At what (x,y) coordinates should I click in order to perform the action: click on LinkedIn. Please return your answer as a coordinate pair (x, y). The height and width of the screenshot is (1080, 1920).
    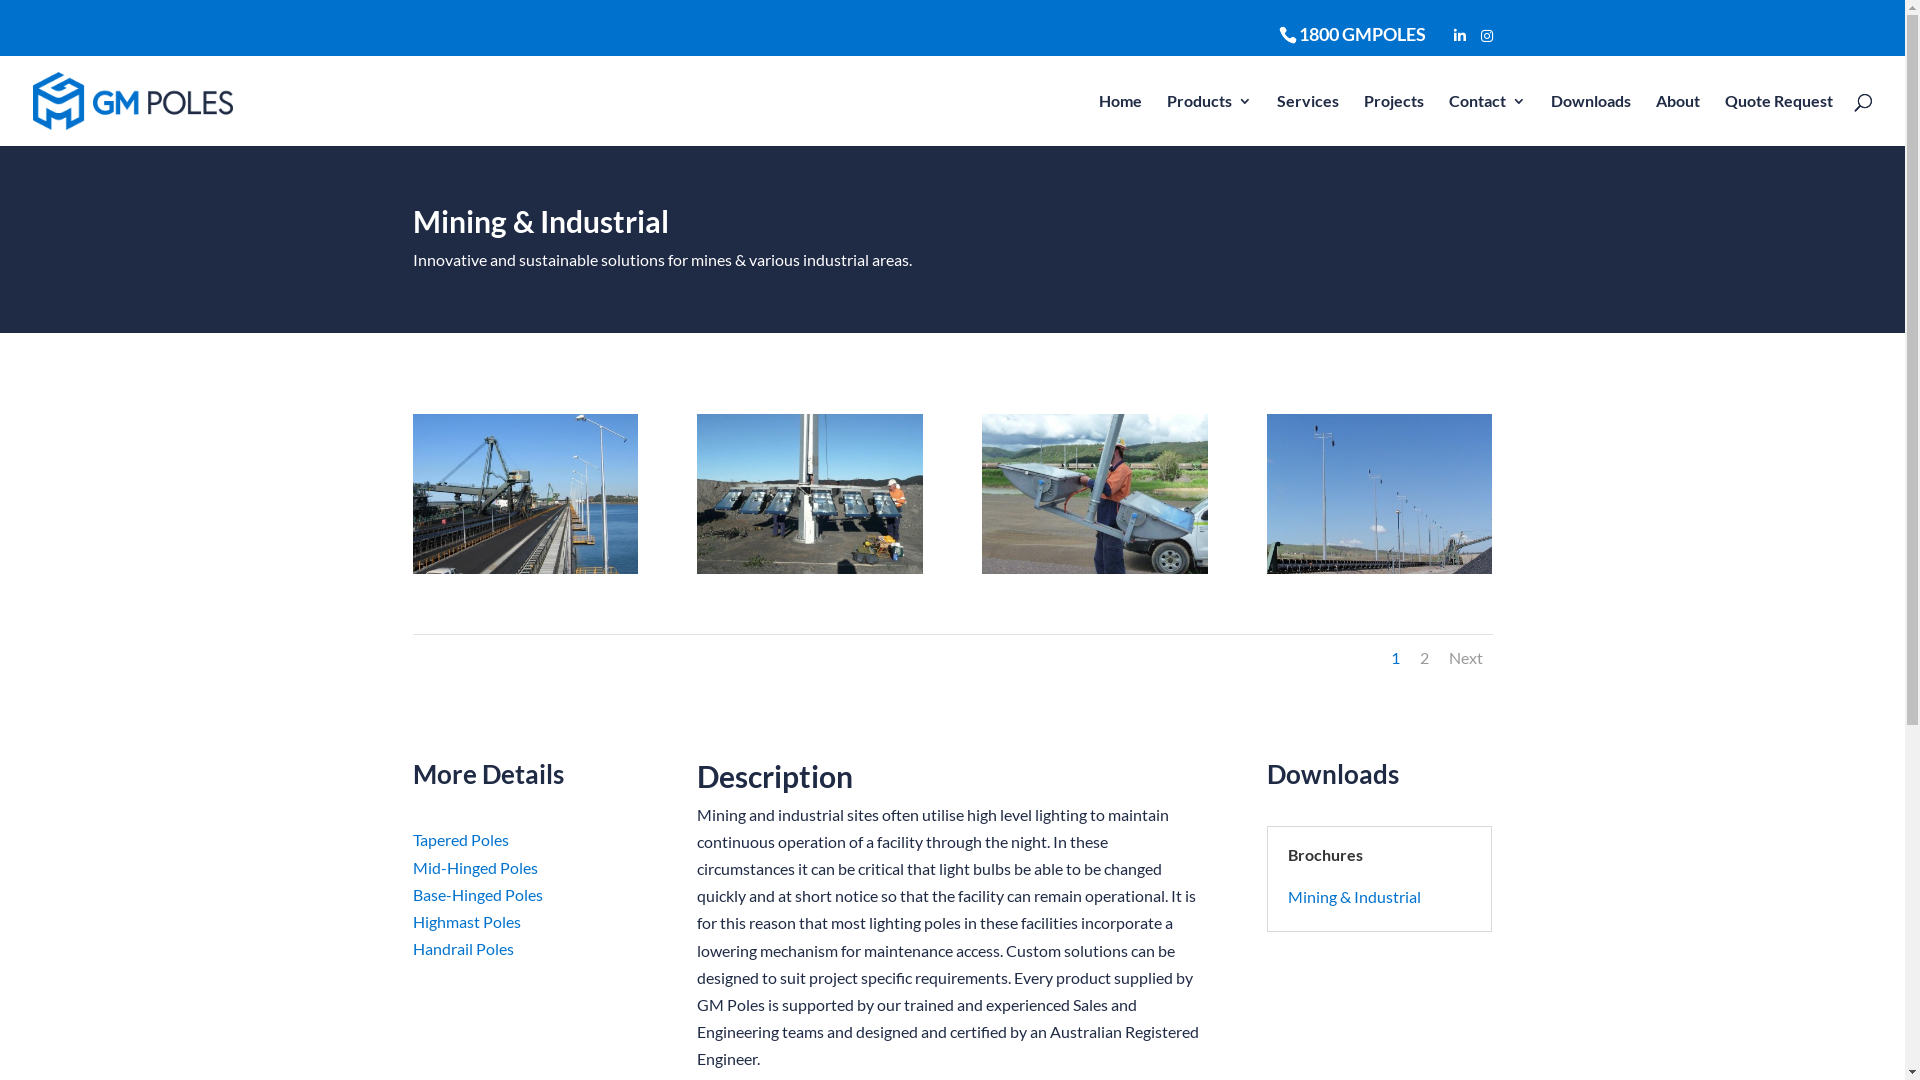
    Looking at the image, I should click on (1460, 35).